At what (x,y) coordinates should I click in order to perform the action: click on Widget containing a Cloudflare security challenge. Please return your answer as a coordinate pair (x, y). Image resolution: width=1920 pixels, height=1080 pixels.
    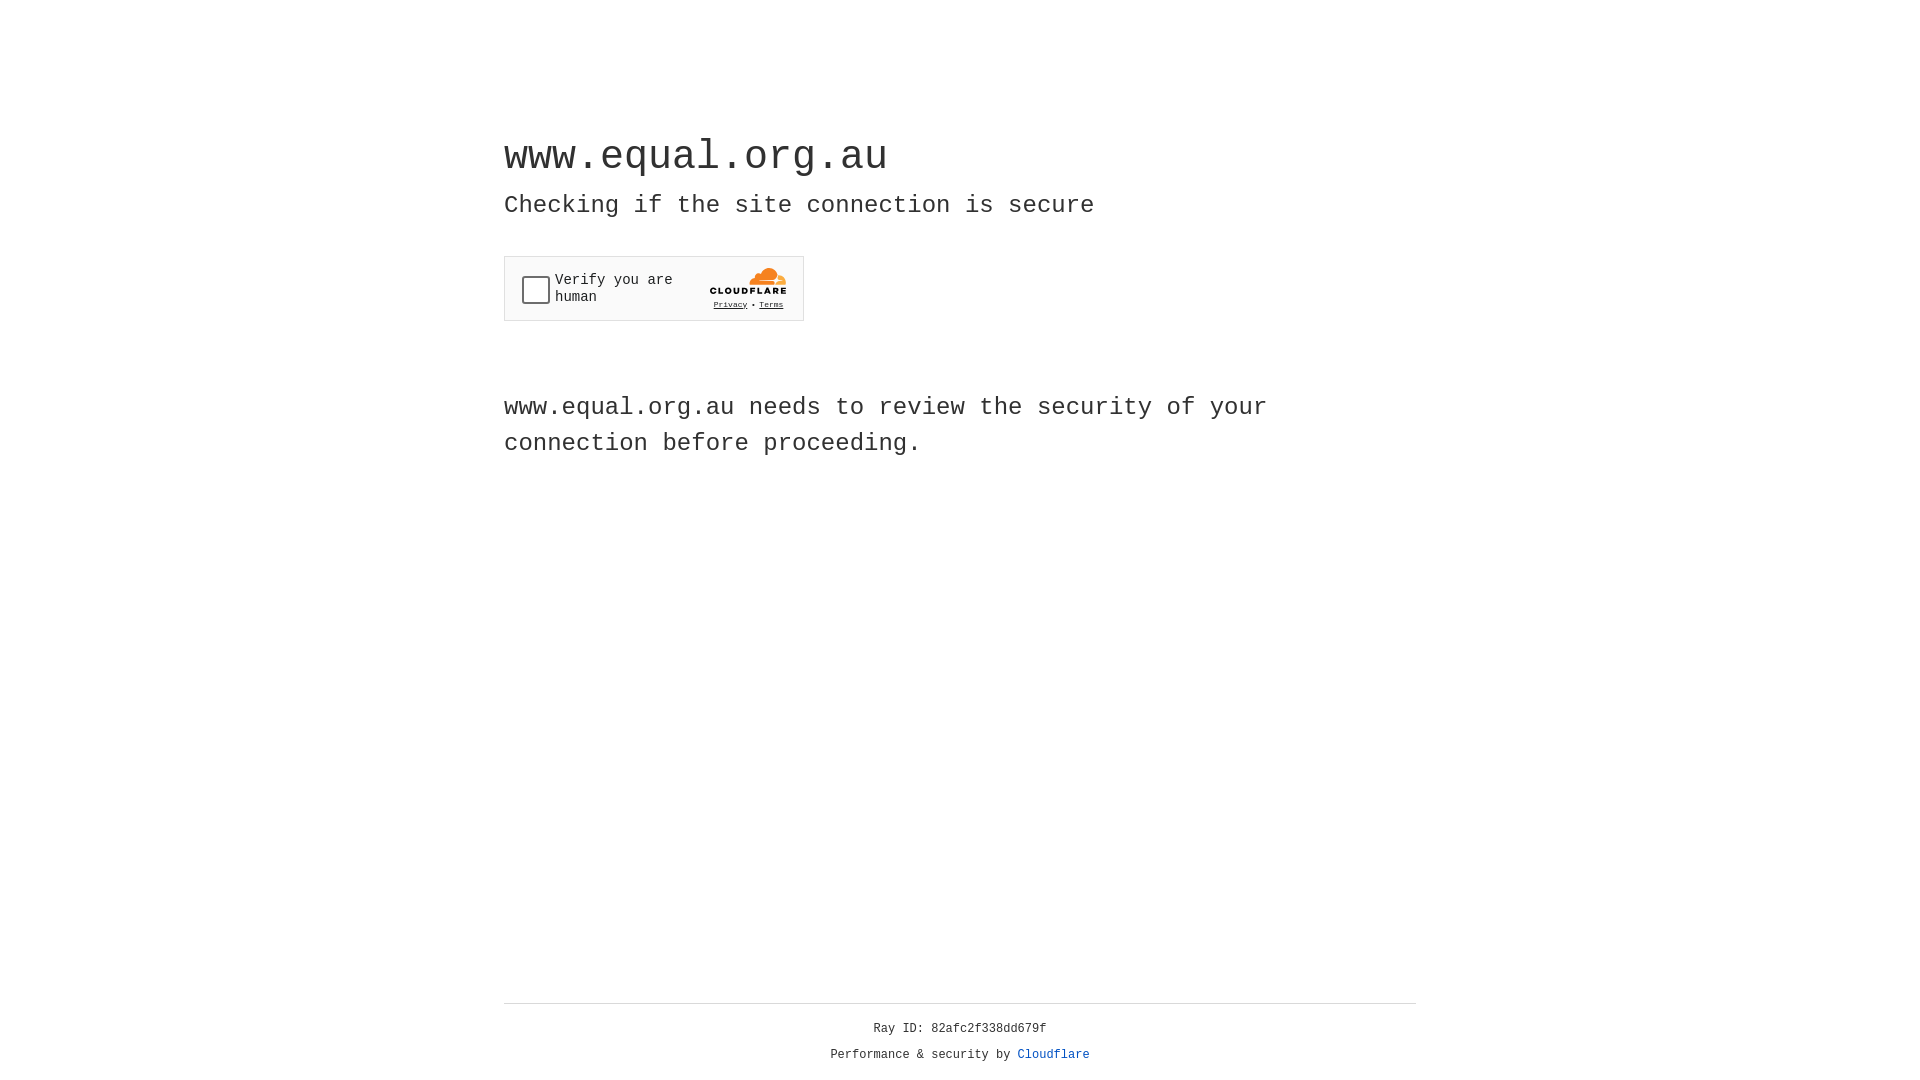
    Looking at the image, I should click on (654, 288).